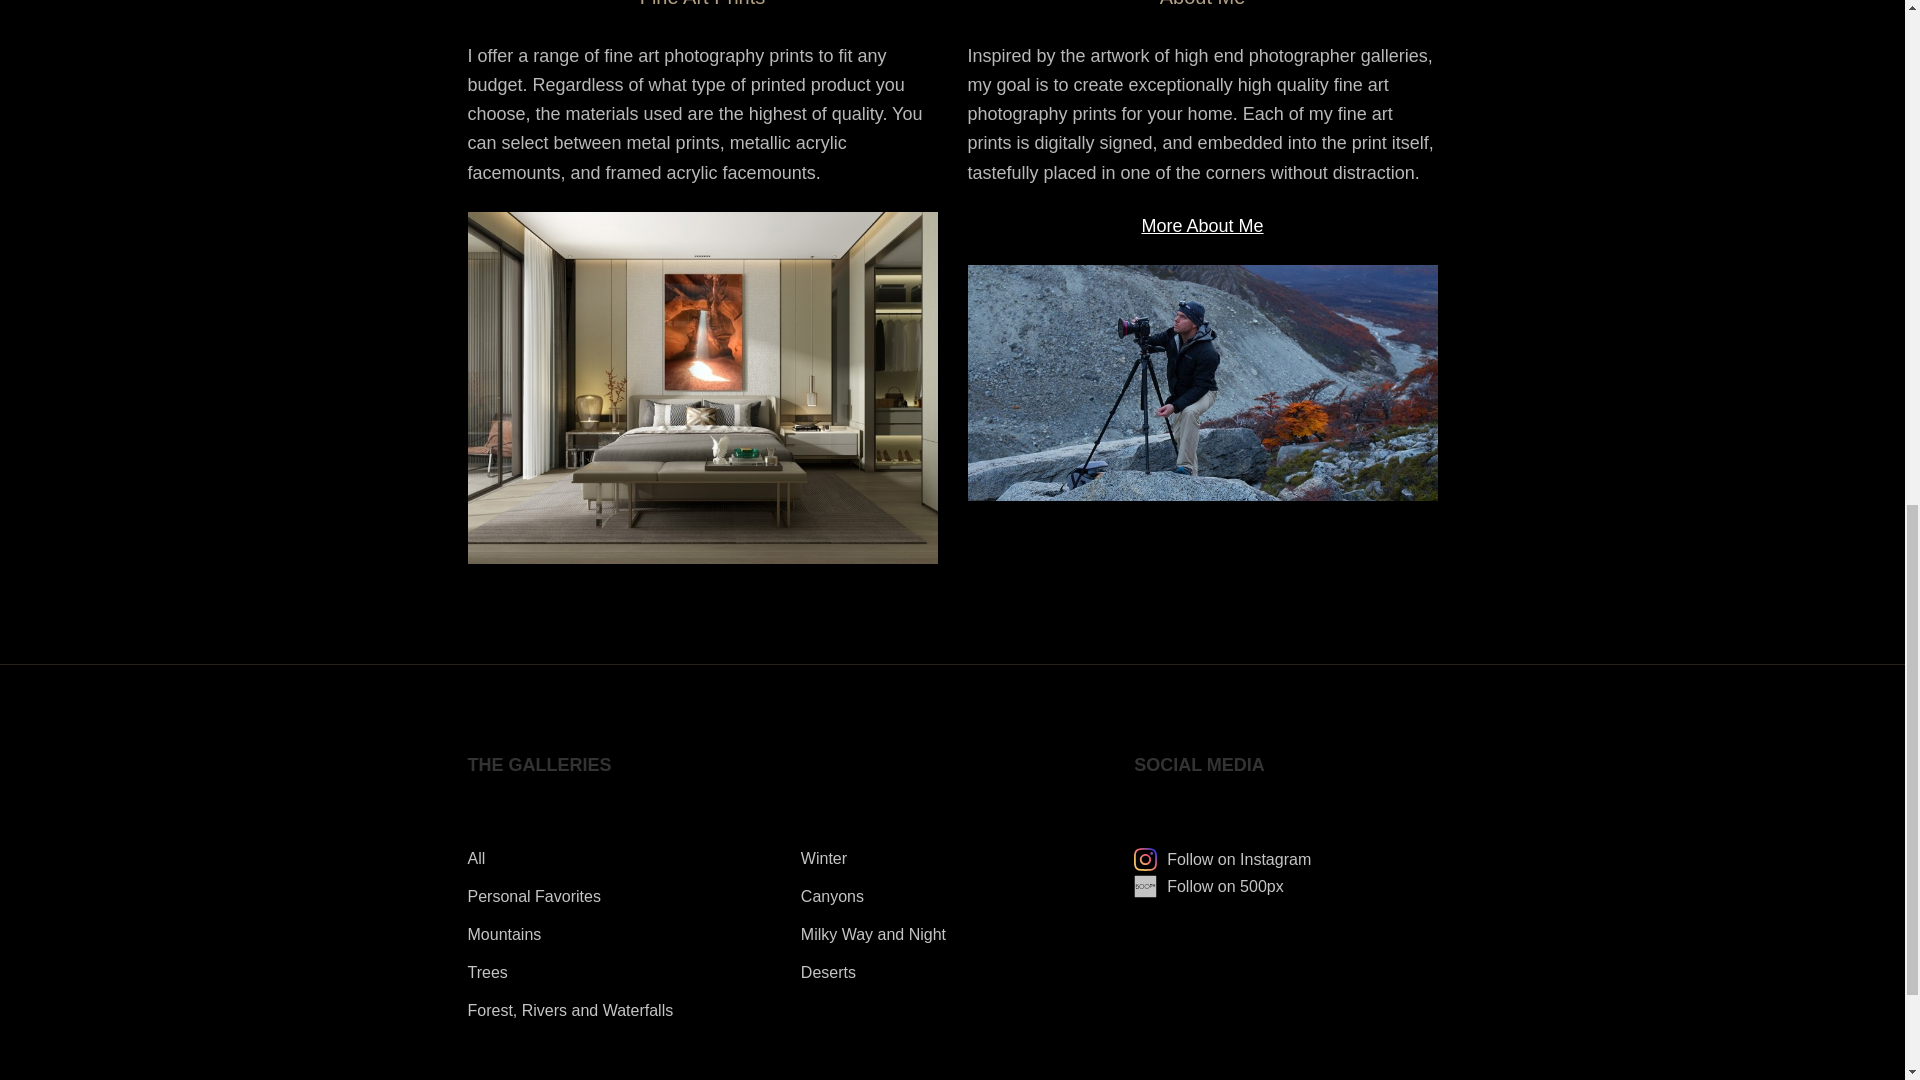  Describe the element at coordinates (534, 896) in the screenshot. I see `Personal Favorites` at that location.